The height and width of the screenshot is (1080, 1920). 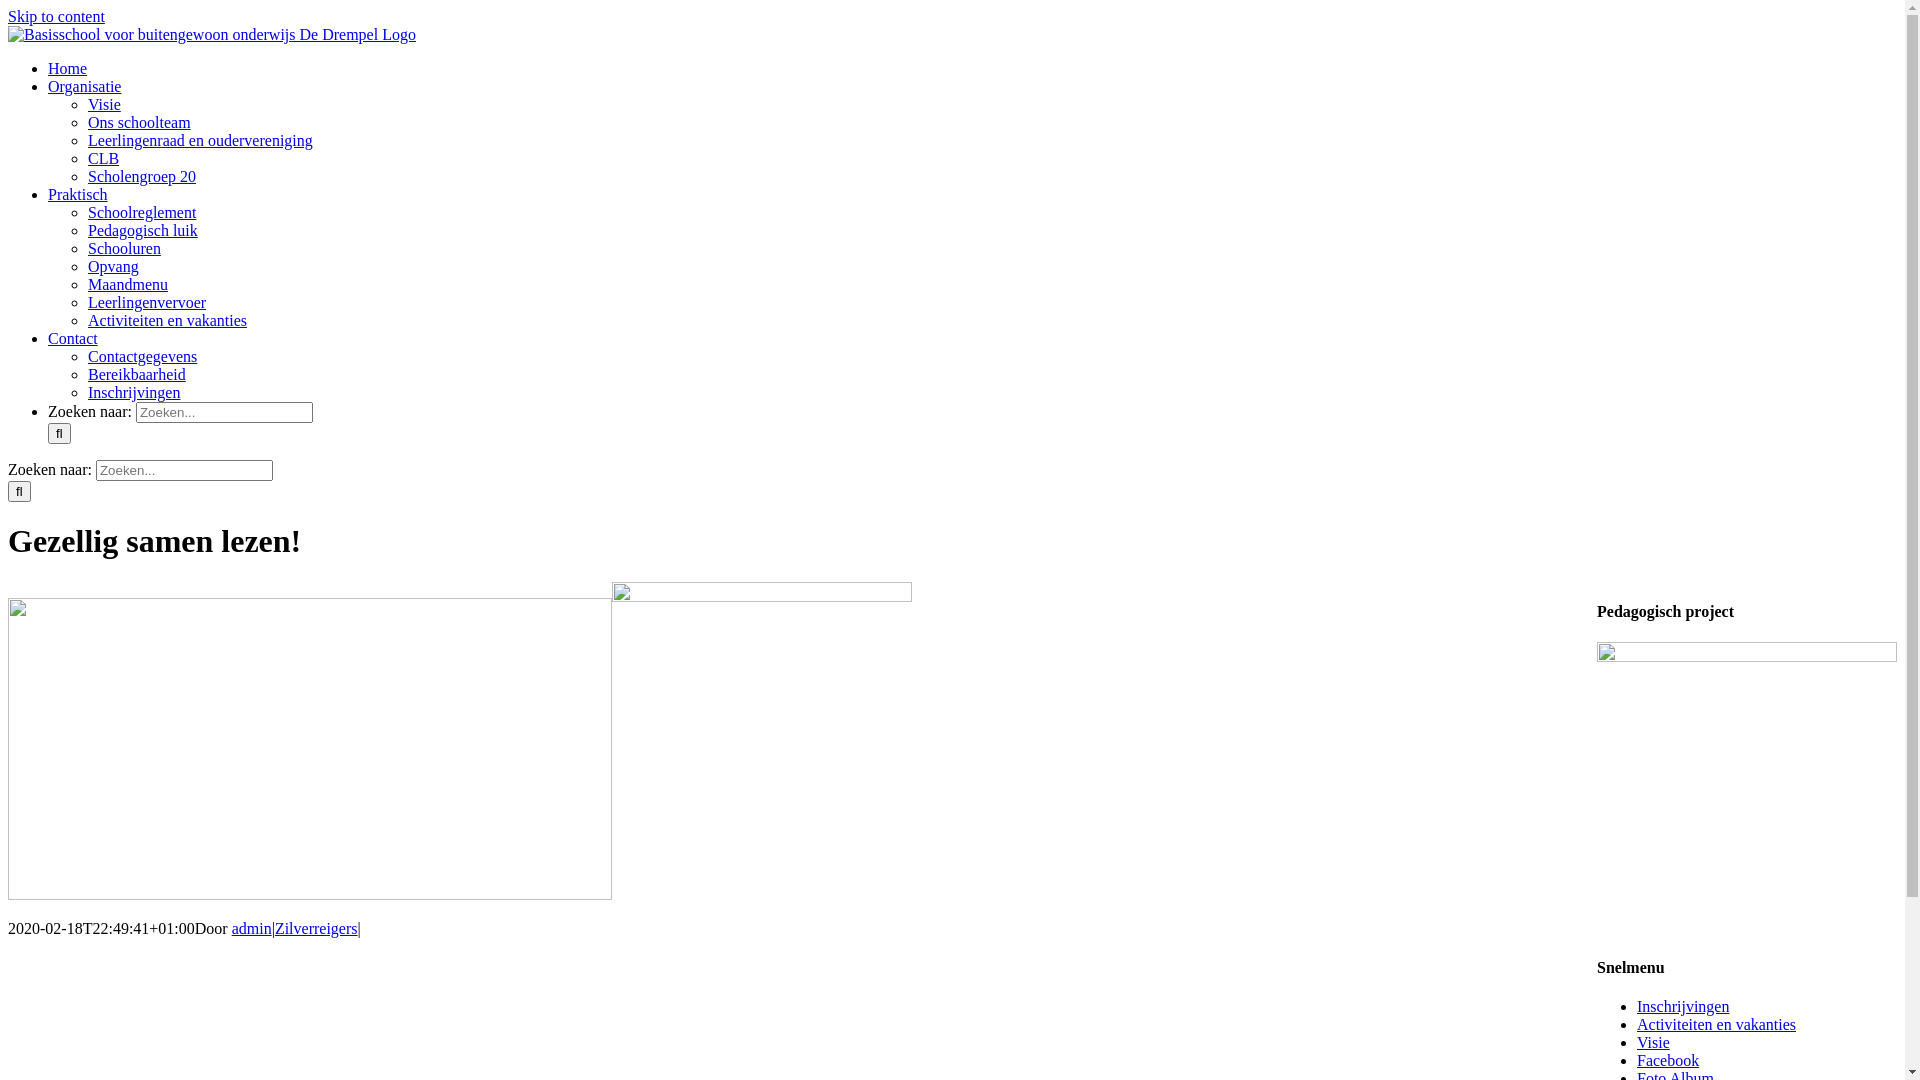 What do you see at coordinates (316, 928) in the screenshot?
I see `Zilverreigers` at bounding box center [316, 928].